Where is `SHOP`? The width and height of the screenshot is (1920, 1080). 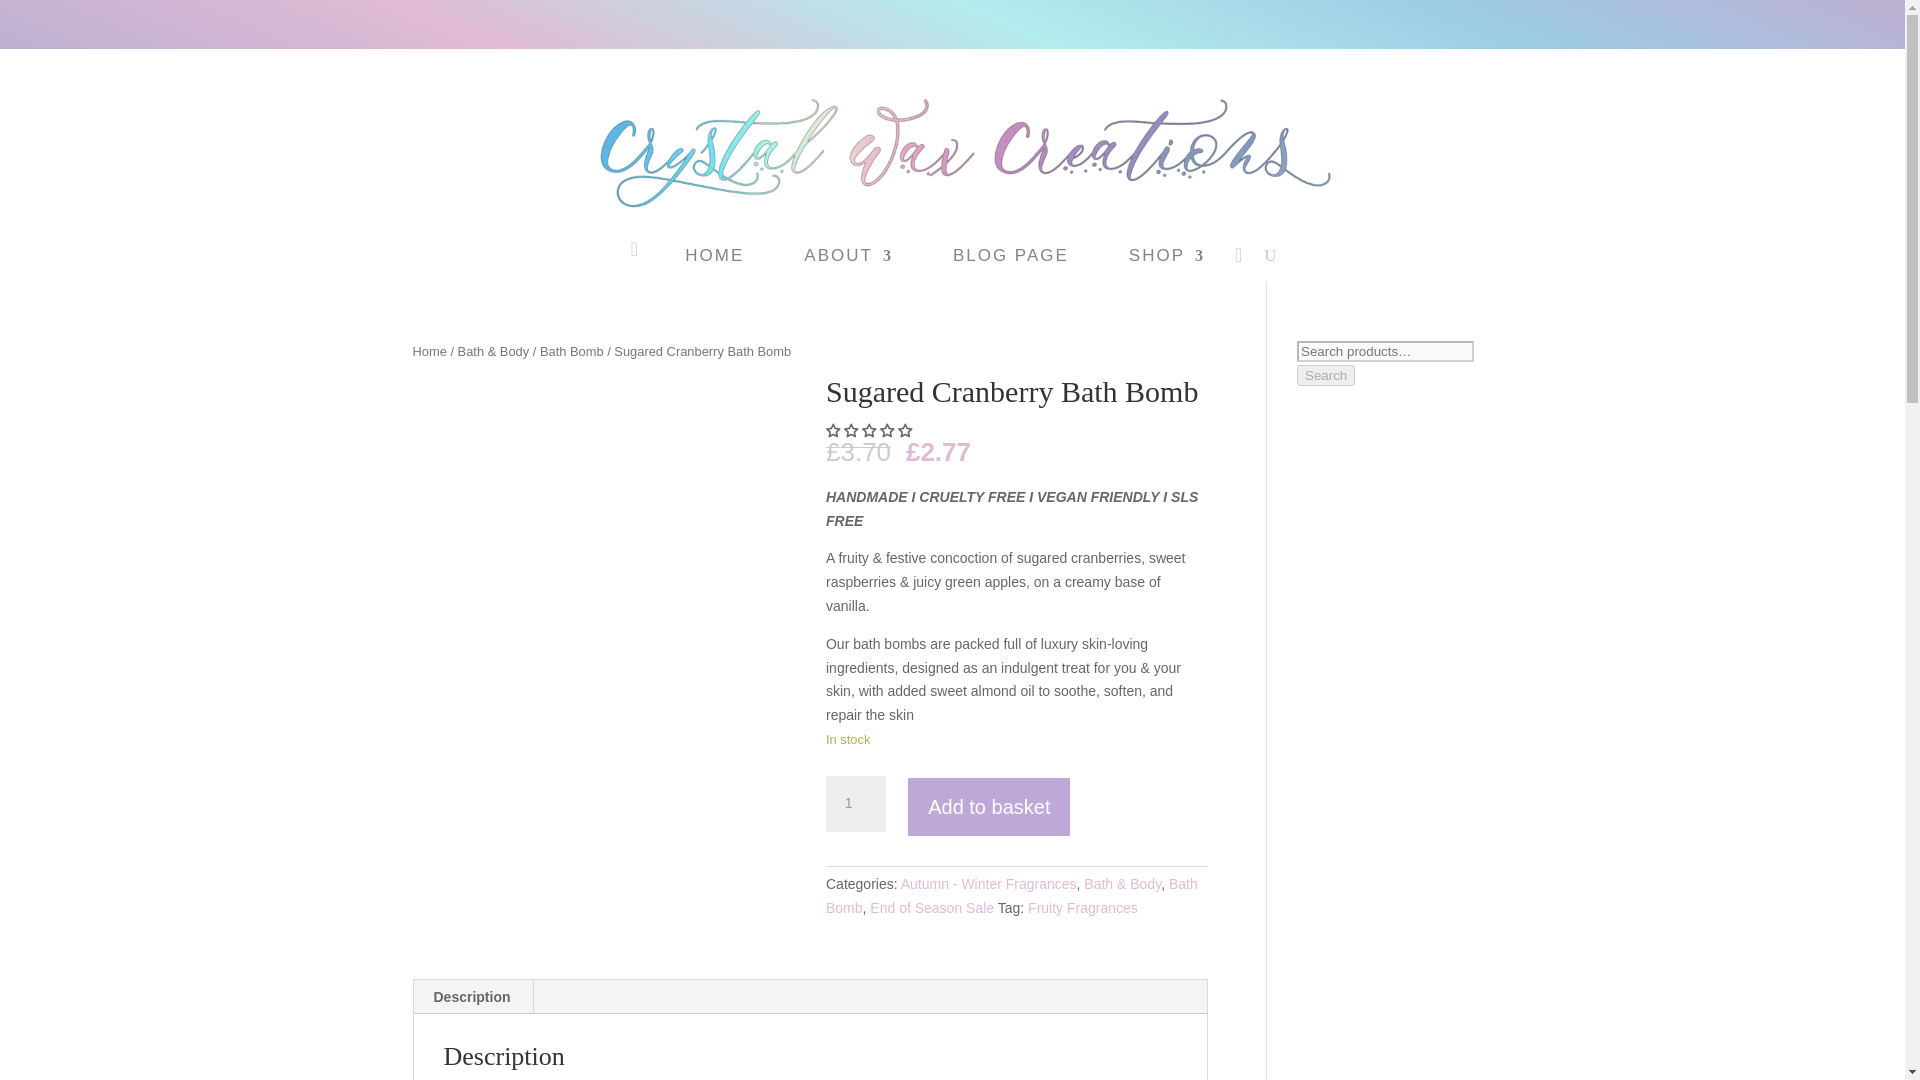 SHOP is located at coordinates (1166, 260).